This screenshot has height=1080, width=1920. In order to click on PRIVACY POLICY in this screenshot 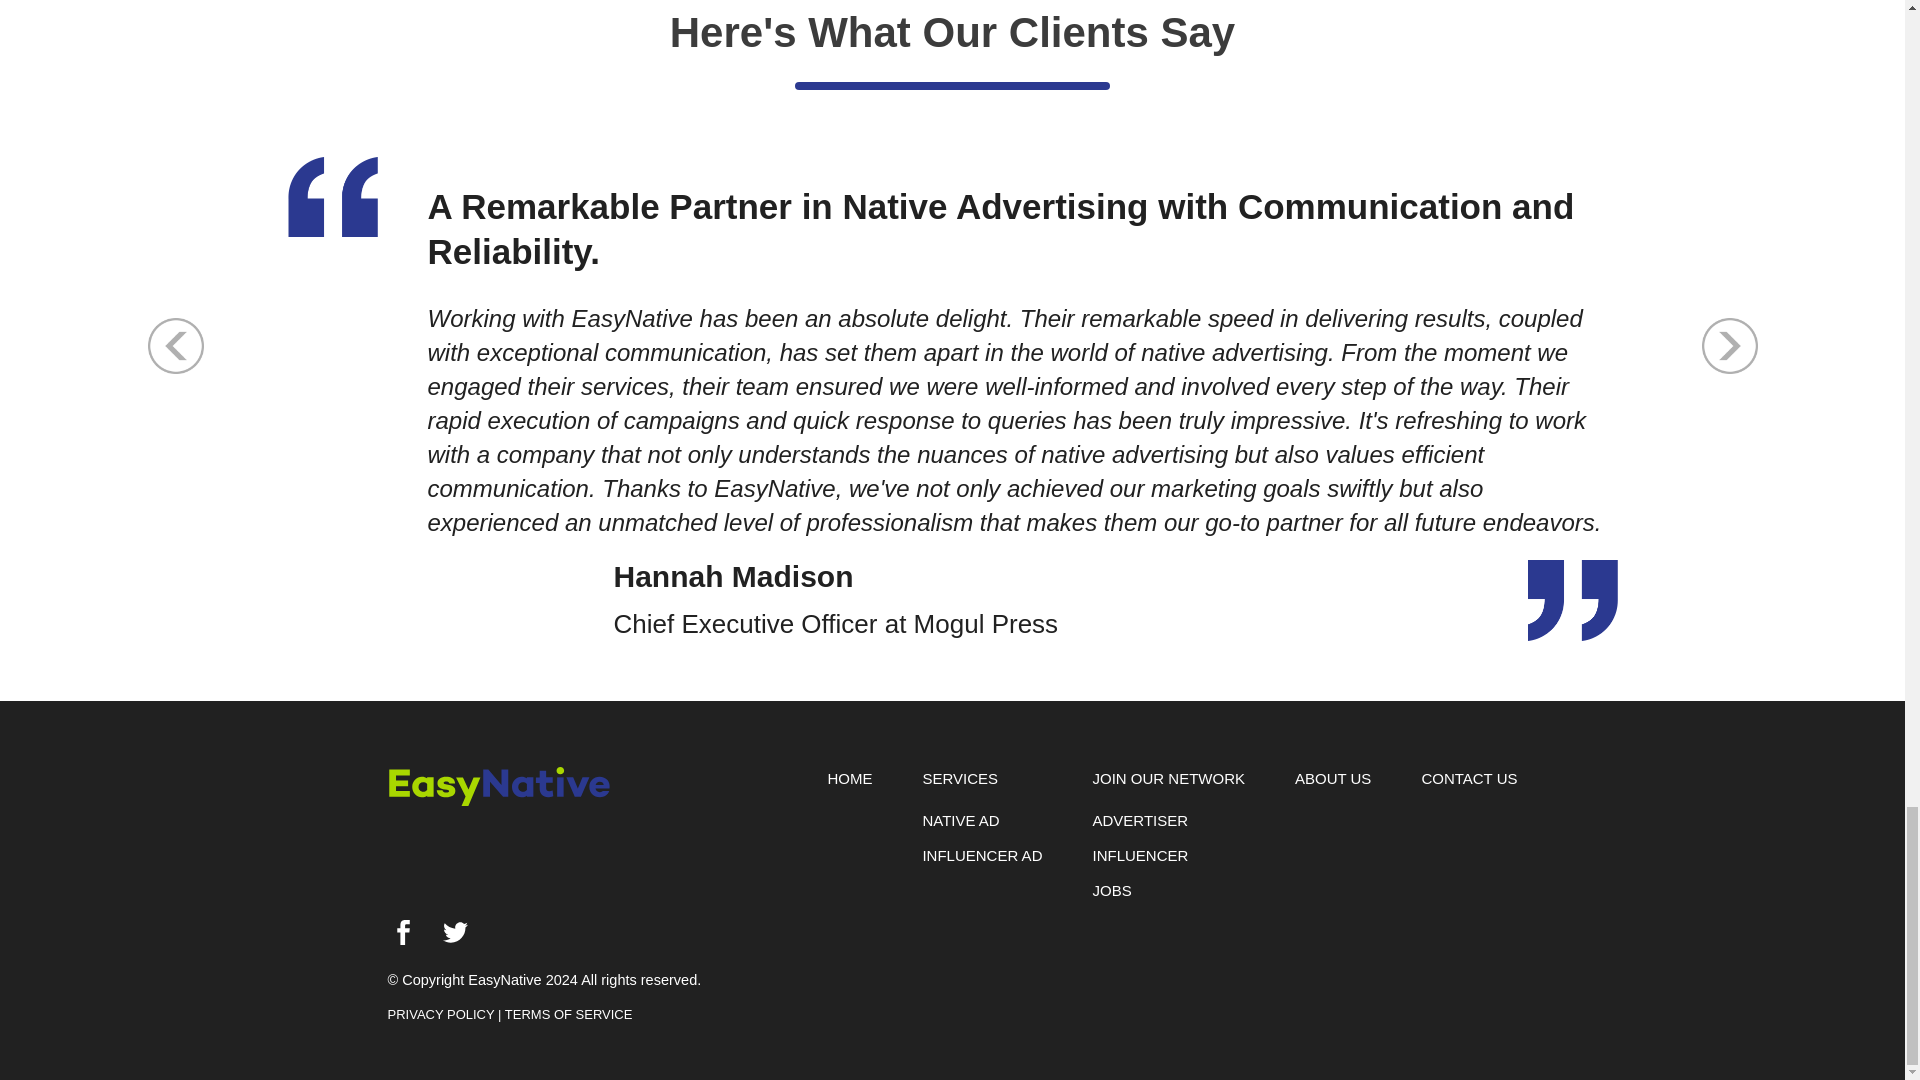, I will do `click(441, 1014)`.